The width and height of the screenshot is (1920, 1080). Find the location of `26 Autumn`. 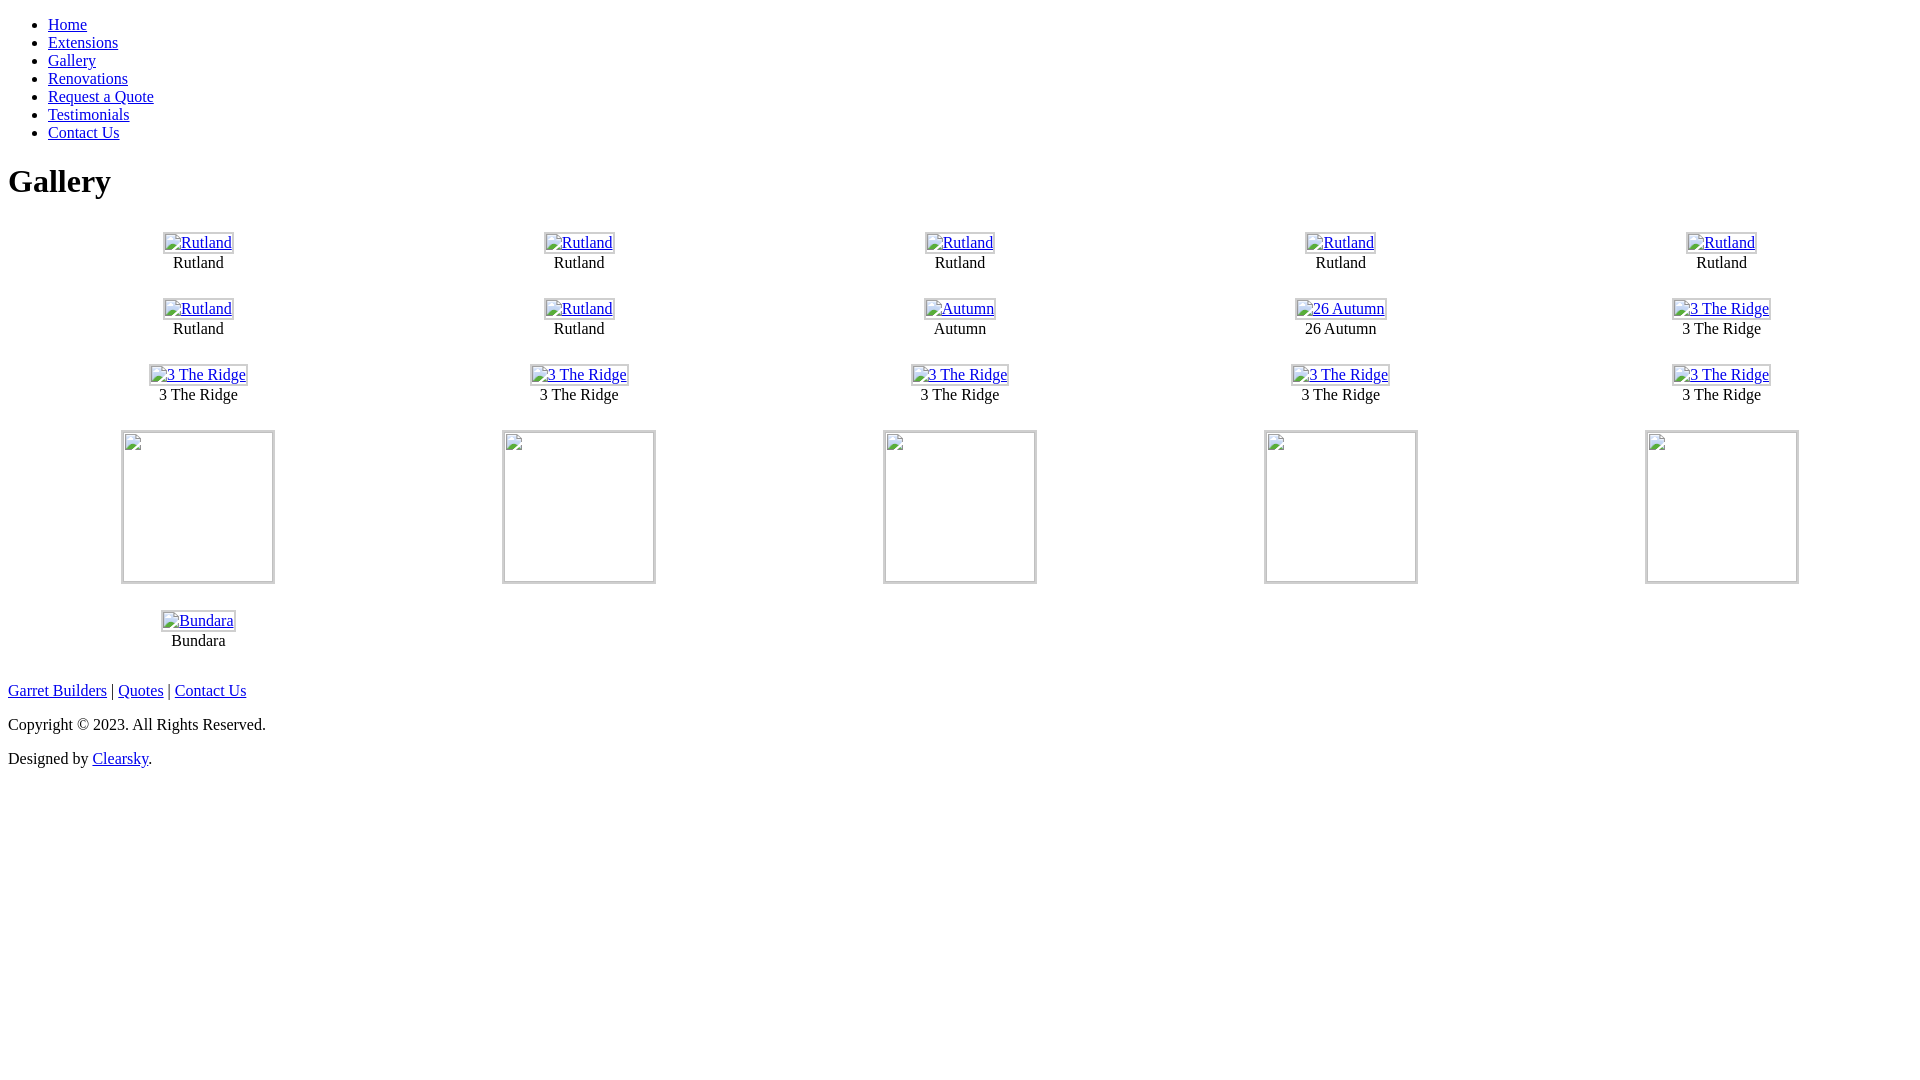

26 Autumn is located at coordinates (1341, 308).